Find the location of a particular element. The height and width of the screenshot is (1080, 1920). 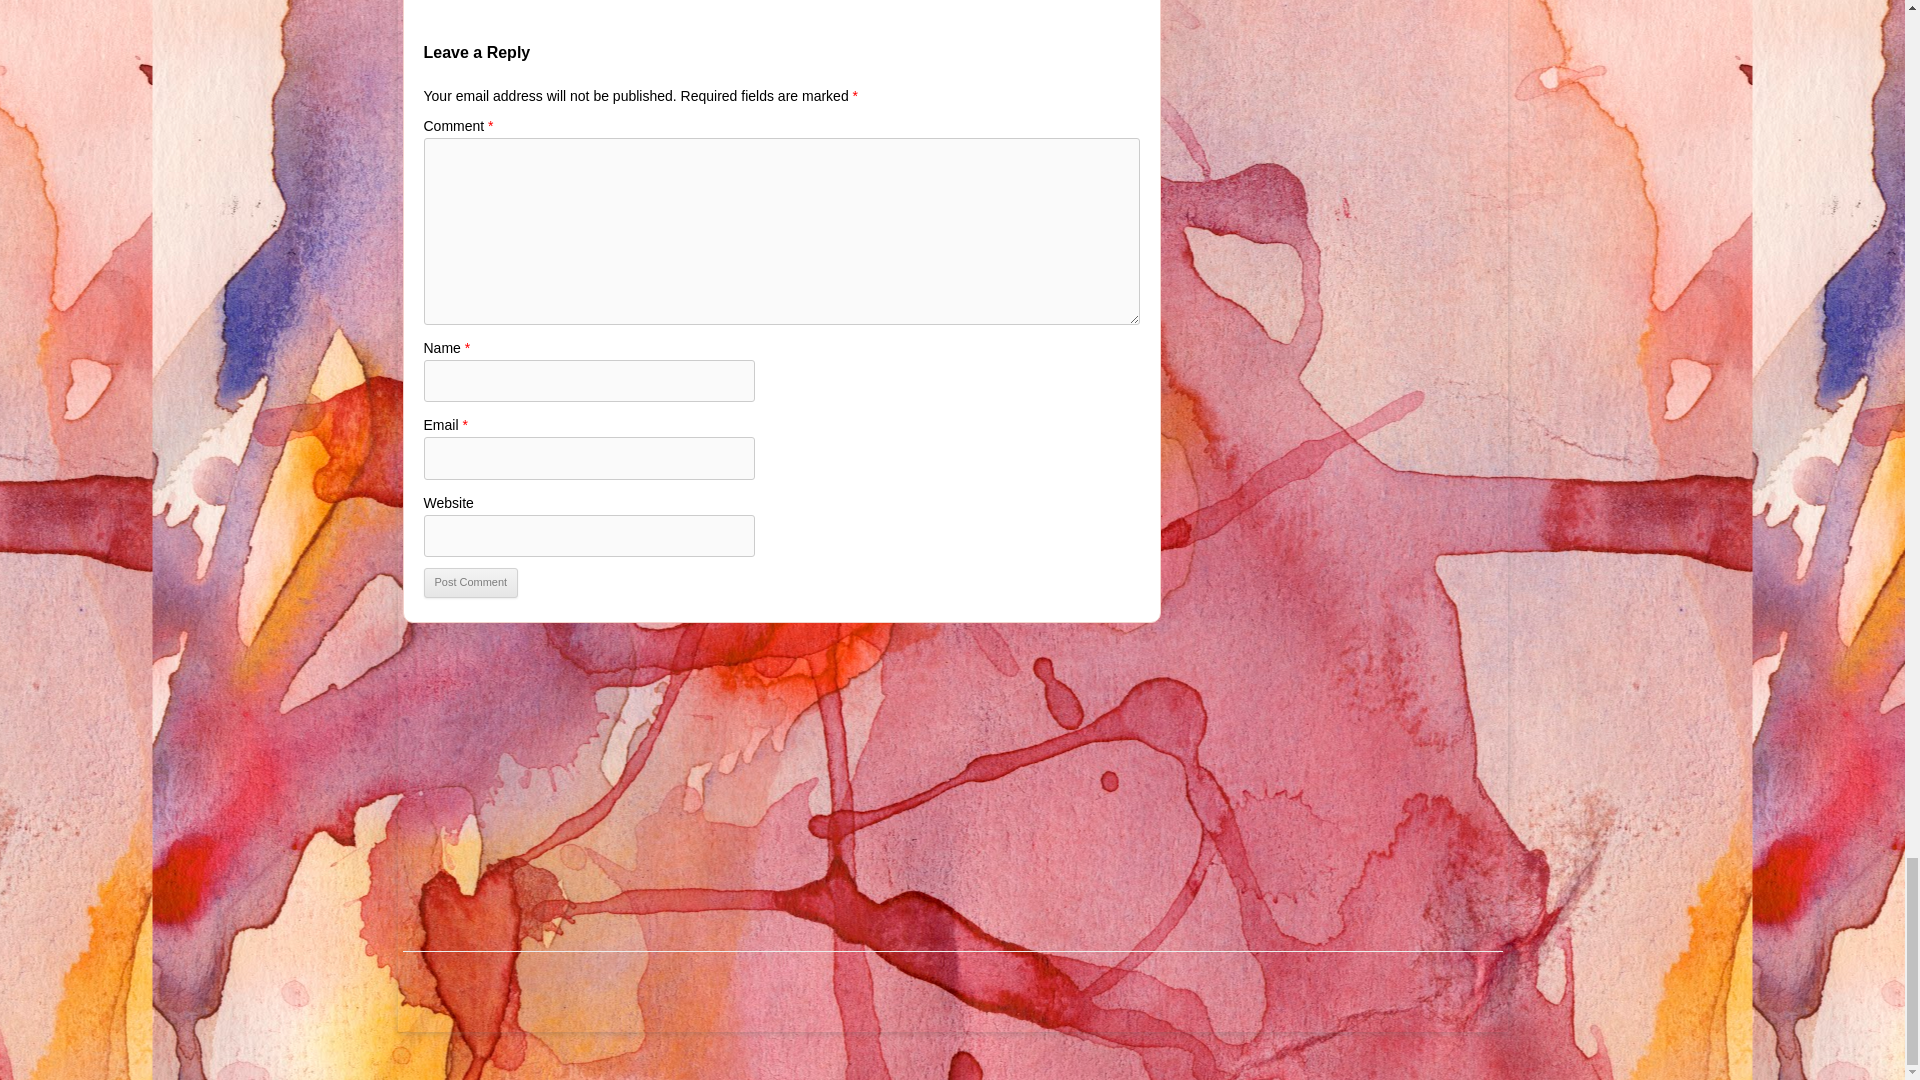

Post Comment is located at coordinates (471, 583).